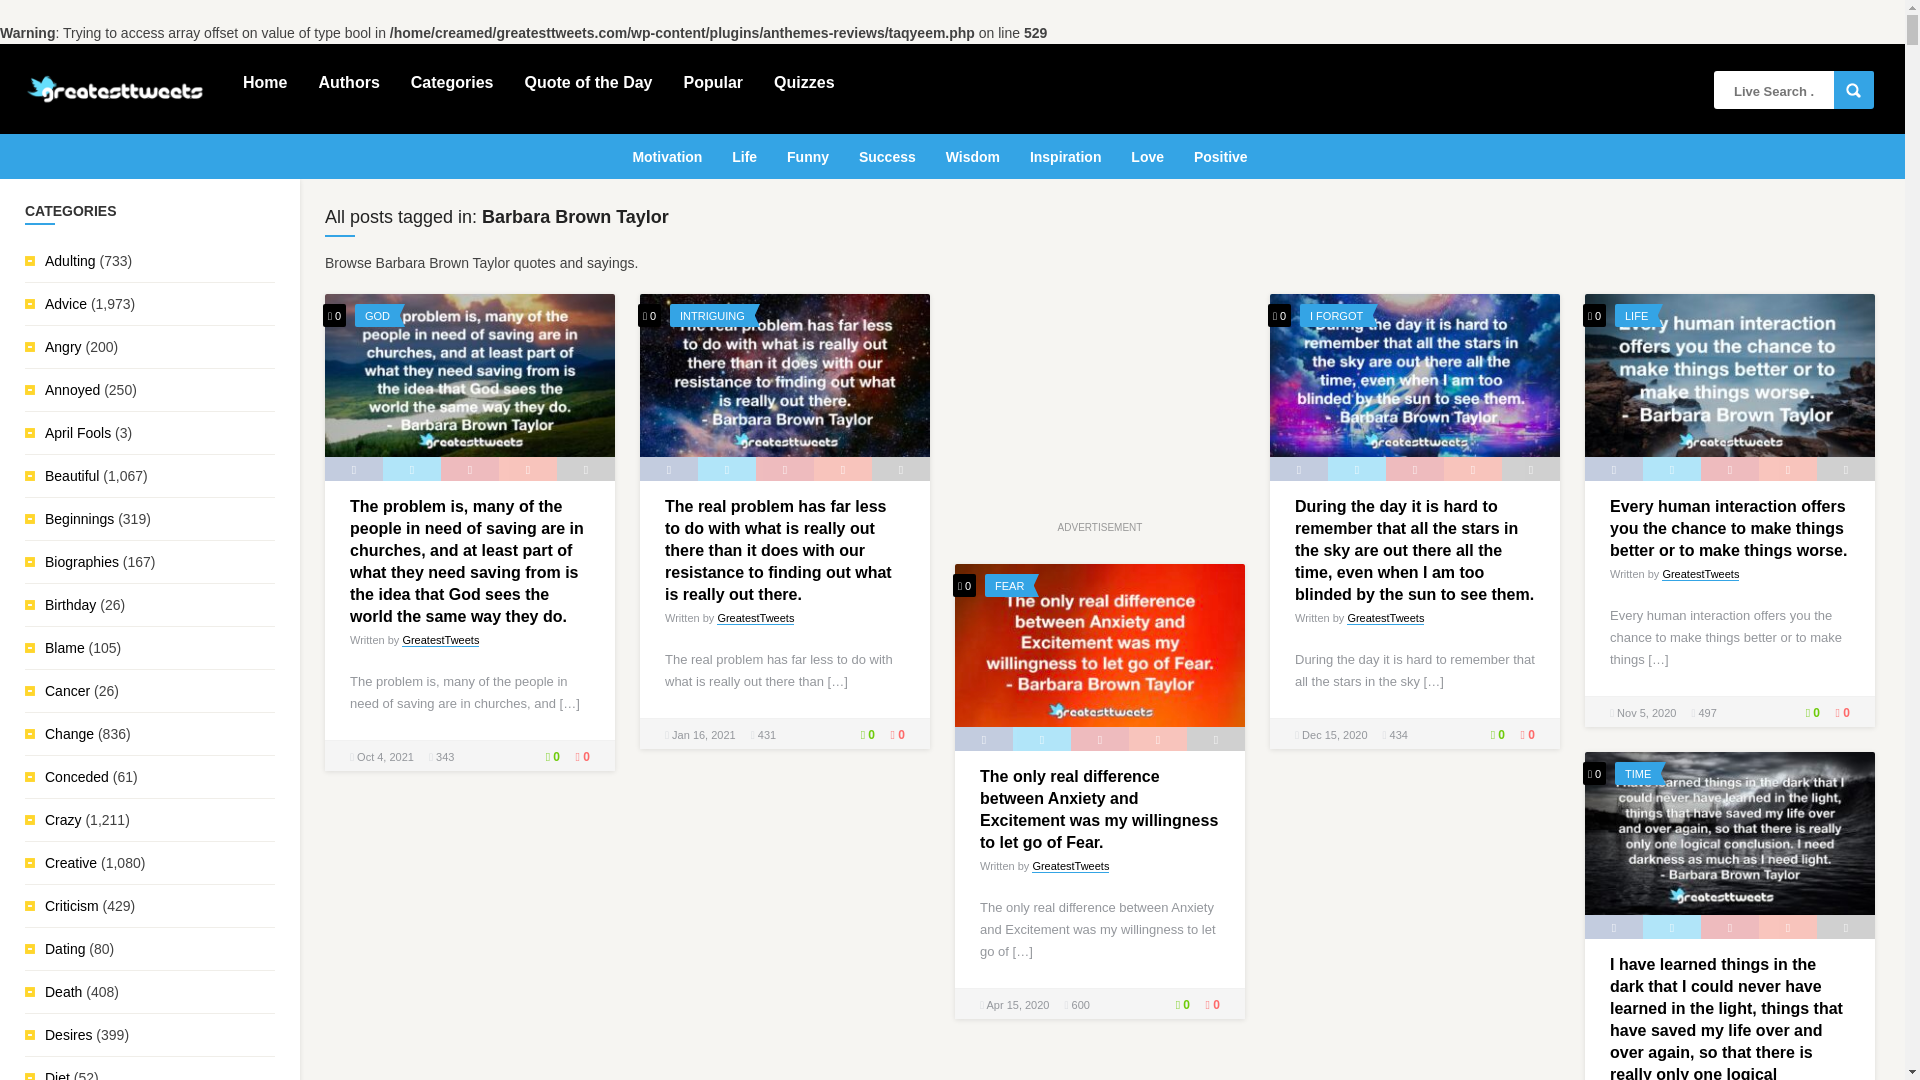 This screenshot has width=1920, height=1080. What do you see at coordinates (1065, 154) in the screenshot?
I see `Inspiration` at bounding box center [1065, 154].